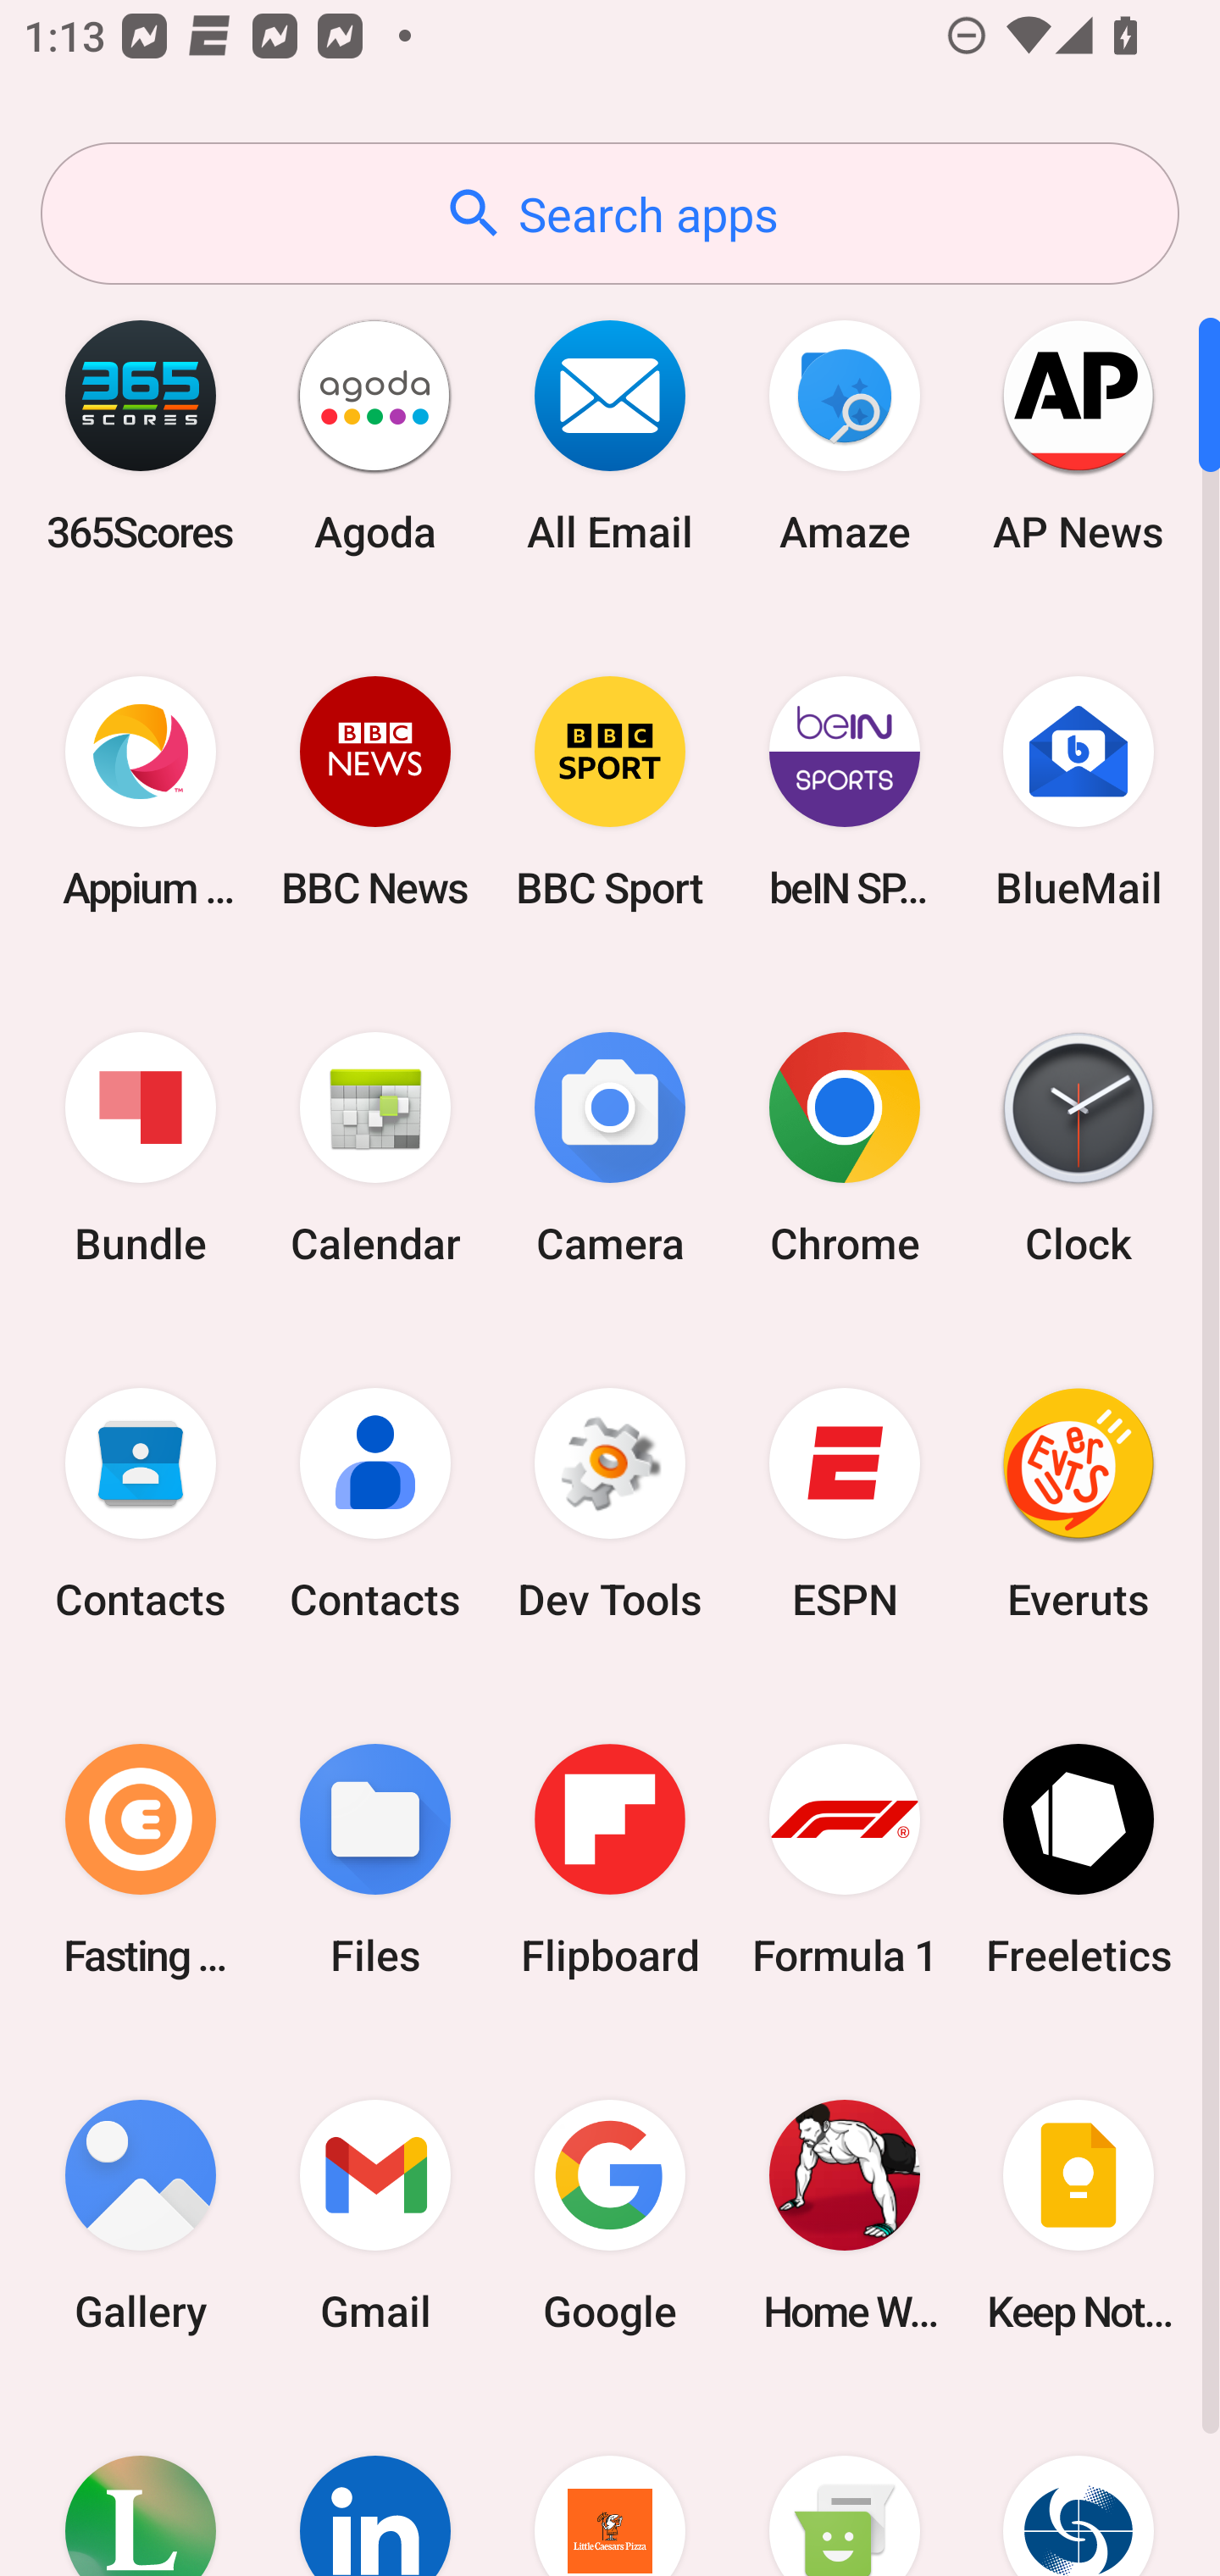 This screenshot has height=2576, width=1220. What do you see at coordinates (375, 1149) in the screenshot?
I see `Calendar` at bounding box center [375, 1149].